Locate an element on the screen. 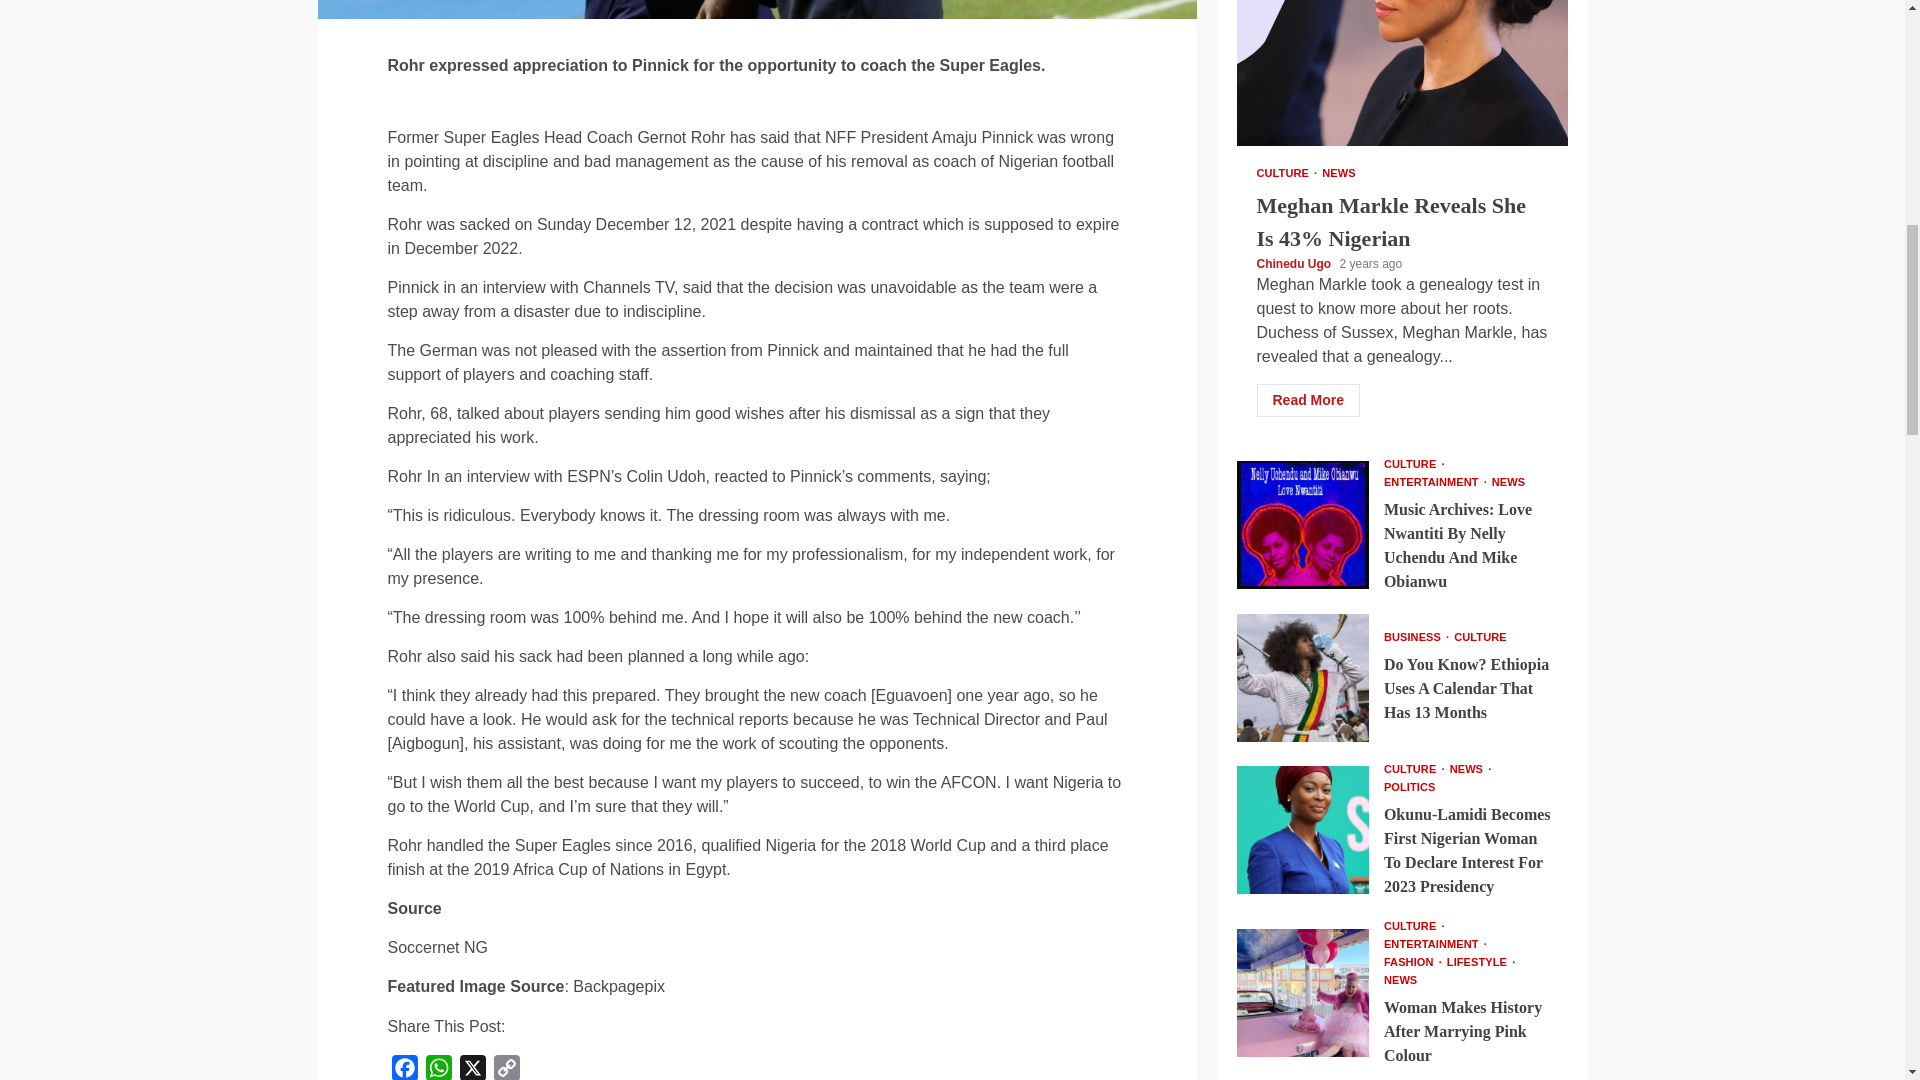 The image size is (1920, 1080). X is located at coordinates (472, 1068).